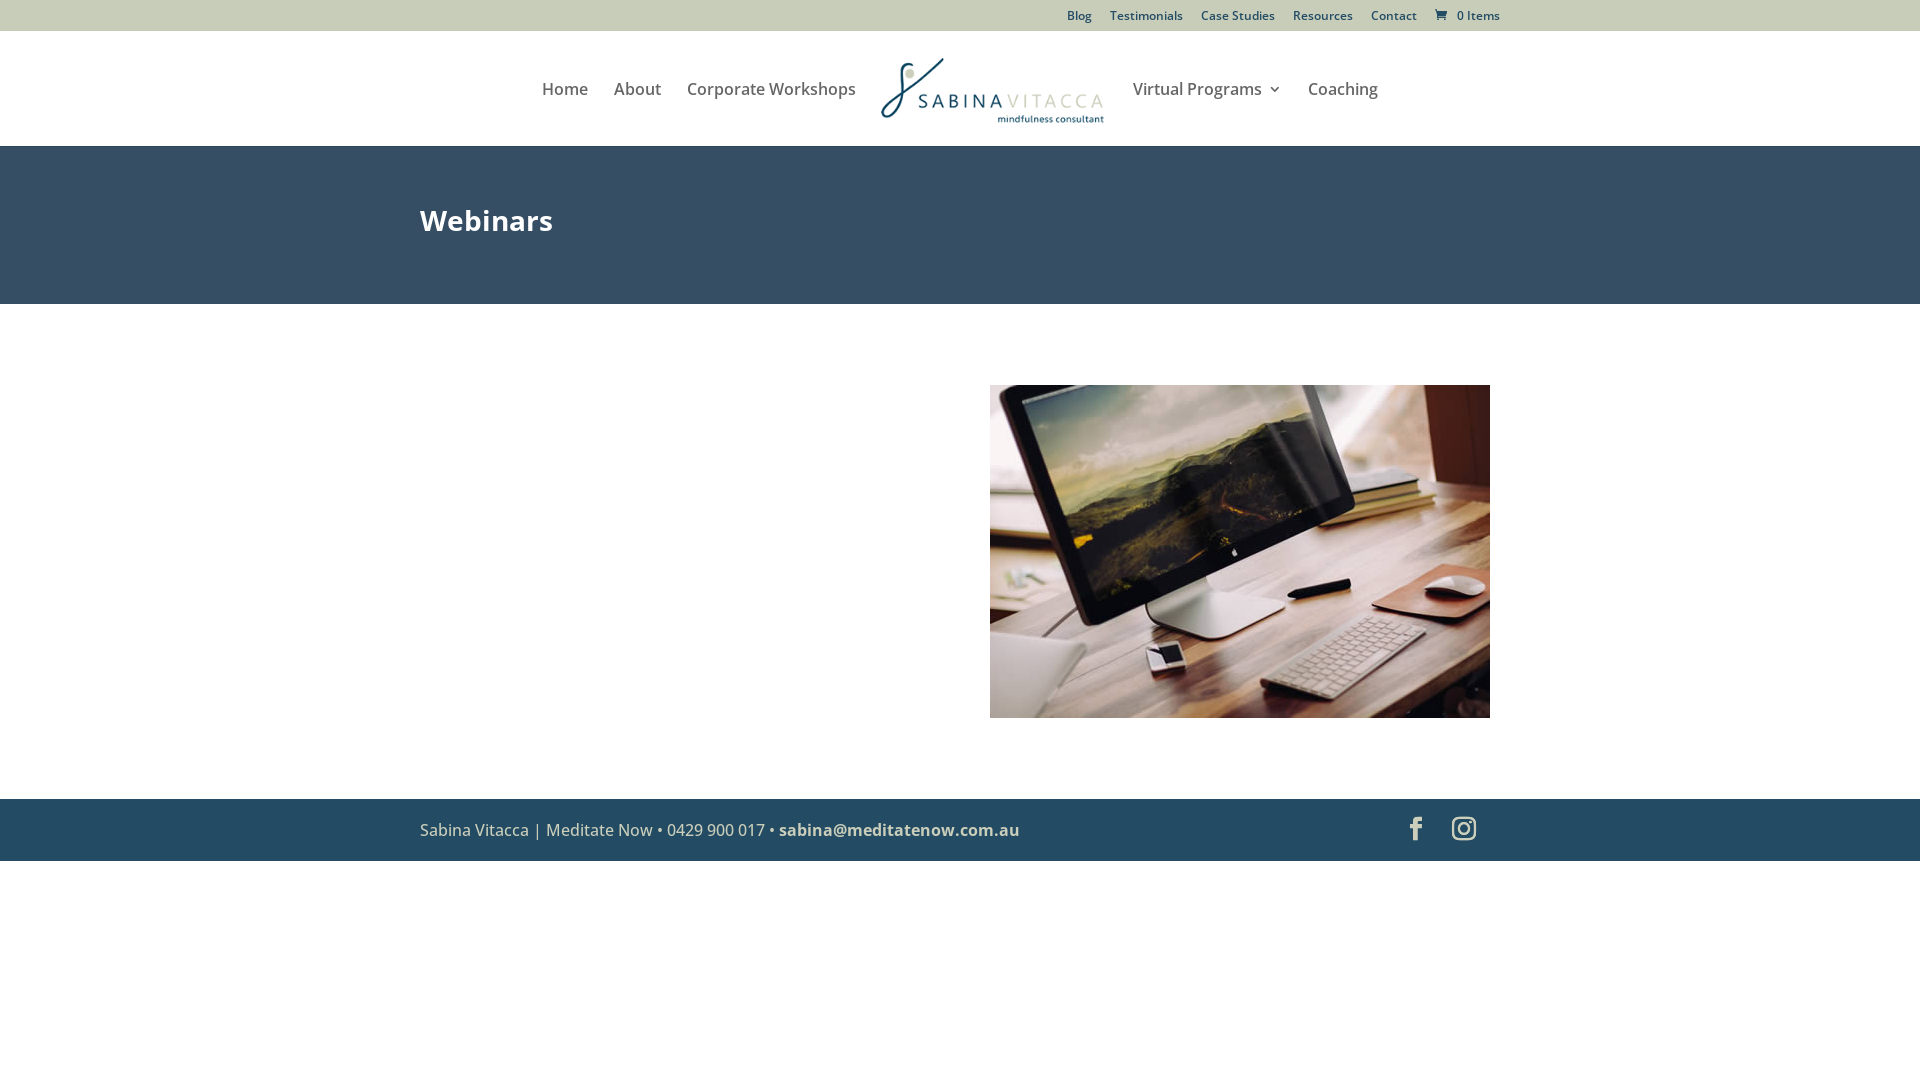 Image resolution: width=1920 pixels, height=1080 pixels. What do you see at coordinates (1146, 20) in the screenshot?
I see `Testimonials` at bounding box center [1146, 20].